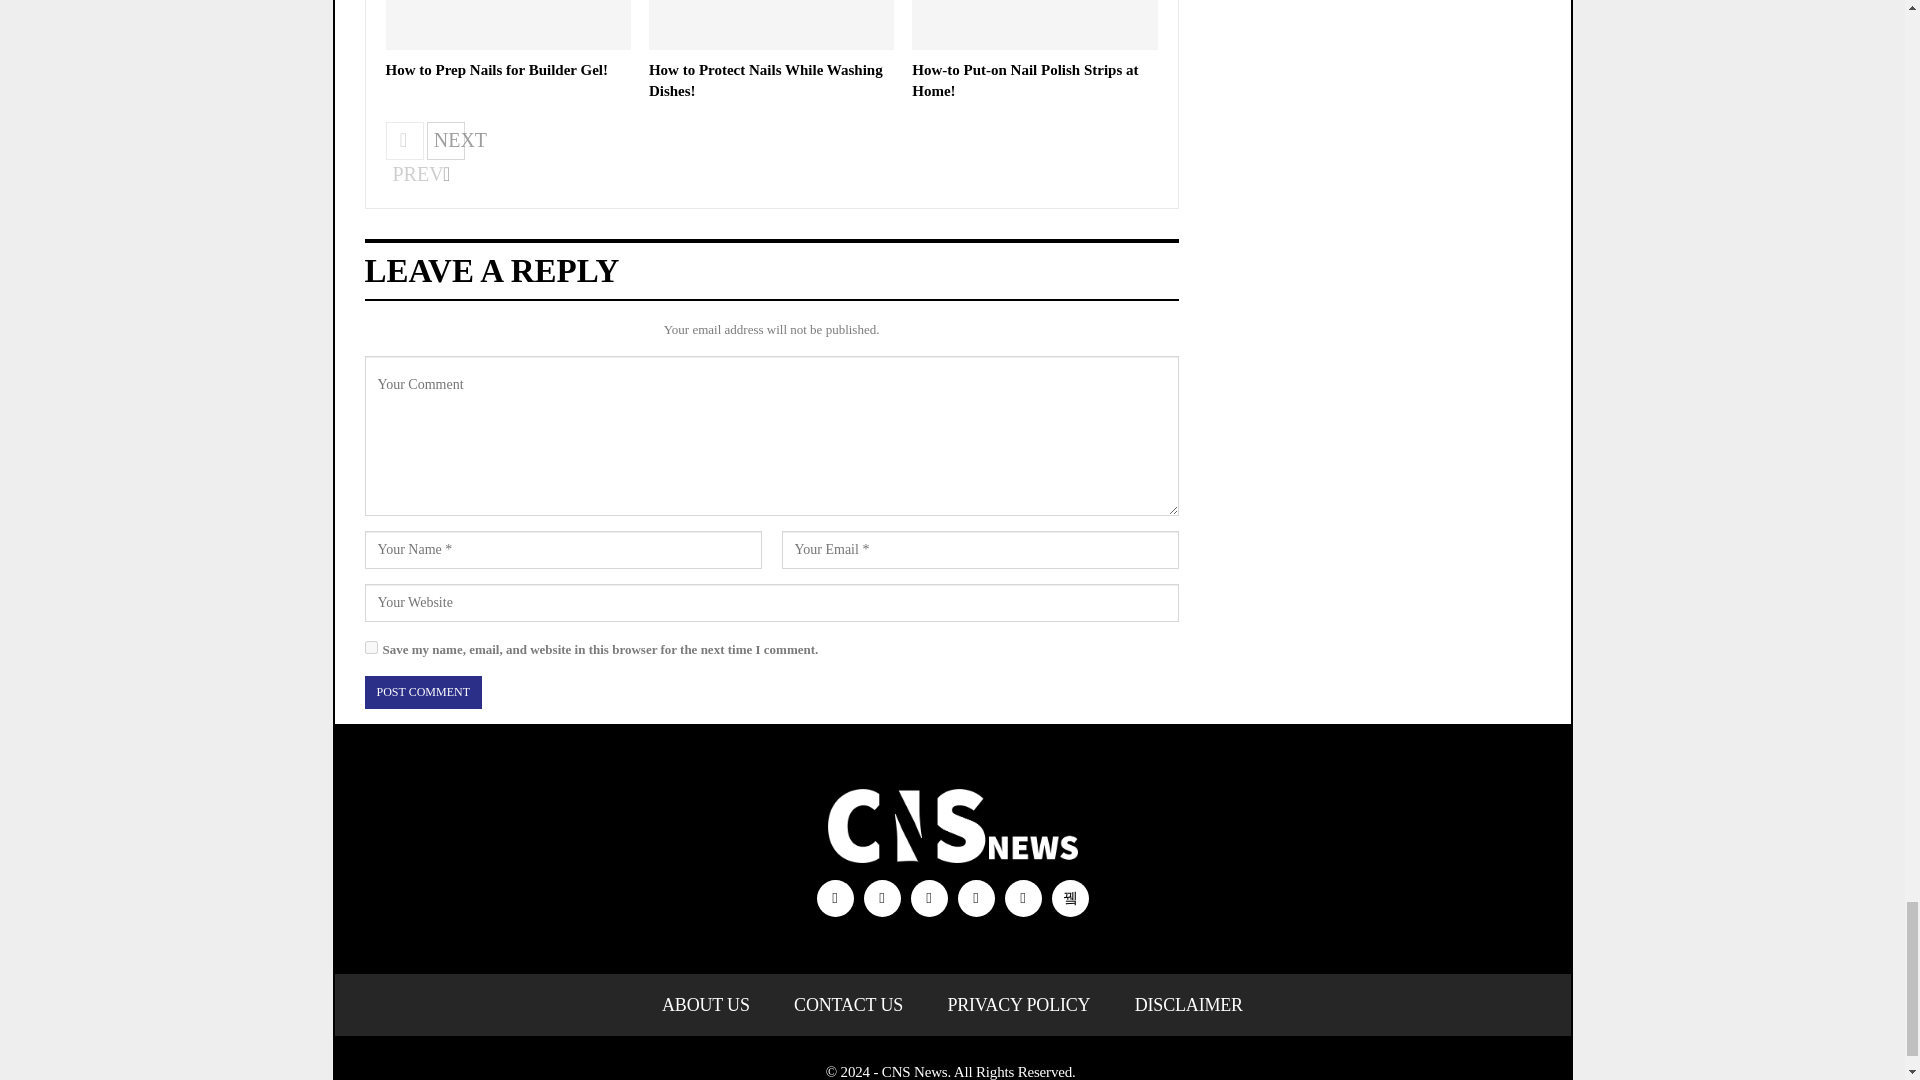 The height and width of the screenshot is (1080, 1920). What do you see at coordinates (1025, 80) in the screenshot?
I see `How-to Put-on Nail Polish Strips at Home!` at bounding box center [1025, 80].